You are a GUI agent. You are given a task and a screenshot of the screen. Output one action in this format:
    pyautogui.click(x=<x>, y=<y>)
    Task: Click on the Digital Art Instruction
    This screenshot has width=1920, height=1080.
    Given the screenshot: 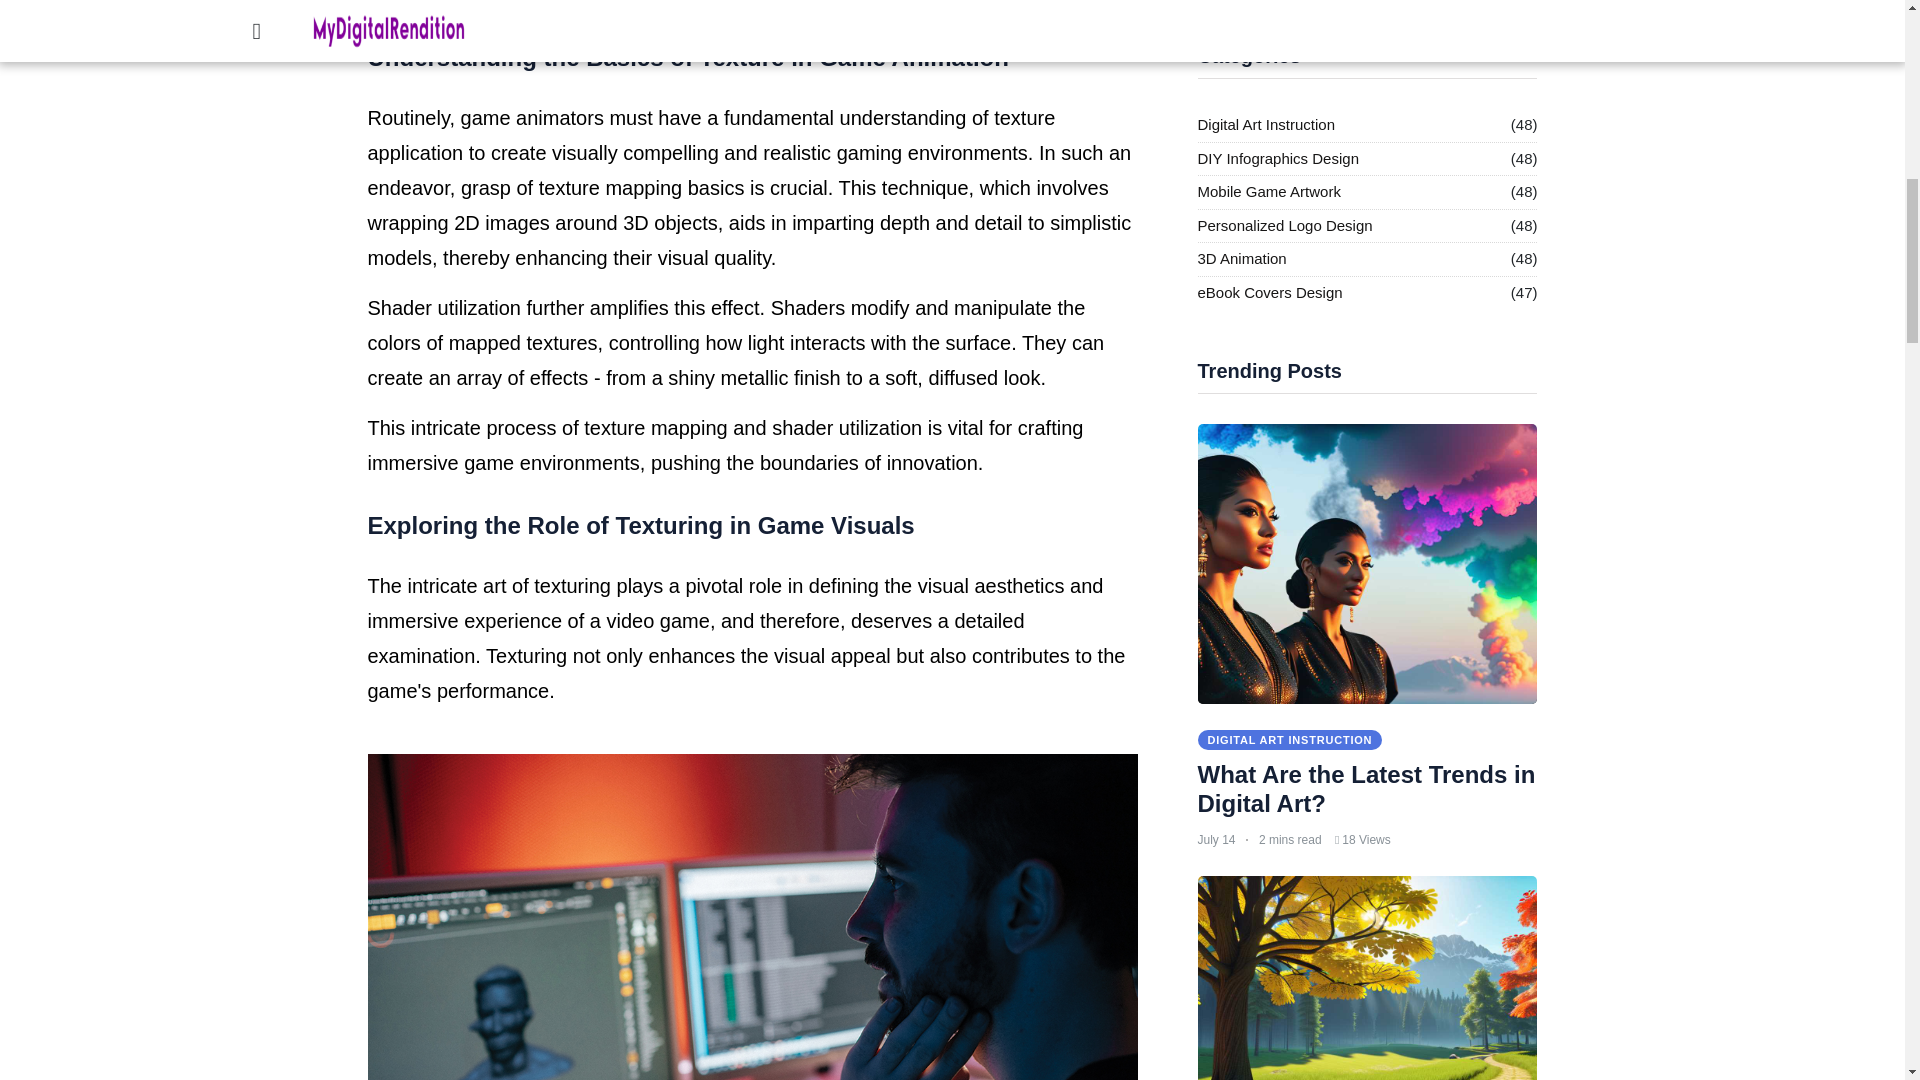 What is the action you would take?
    pyautogui.click(x=1267, y=126)
    